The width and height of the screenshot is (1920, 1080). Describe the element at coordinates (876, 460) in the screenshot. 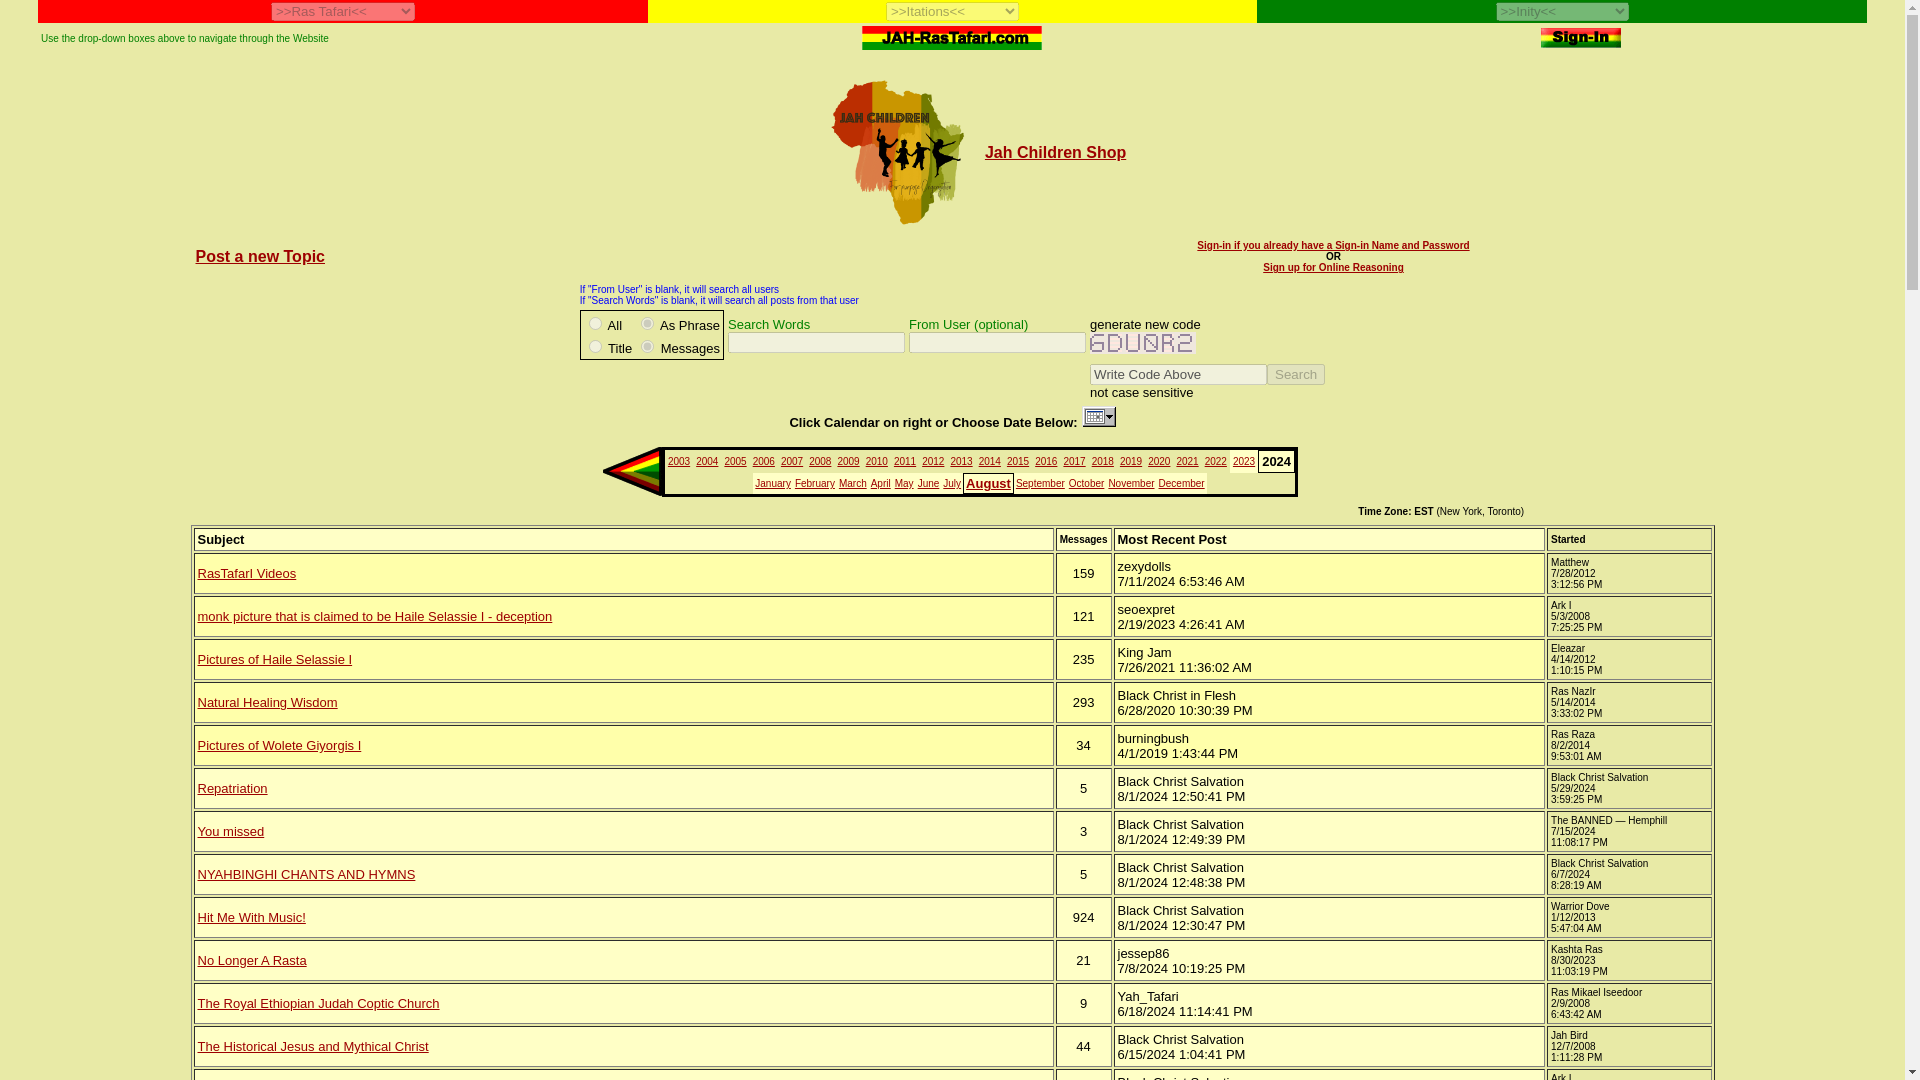

I see `2010` at that location.